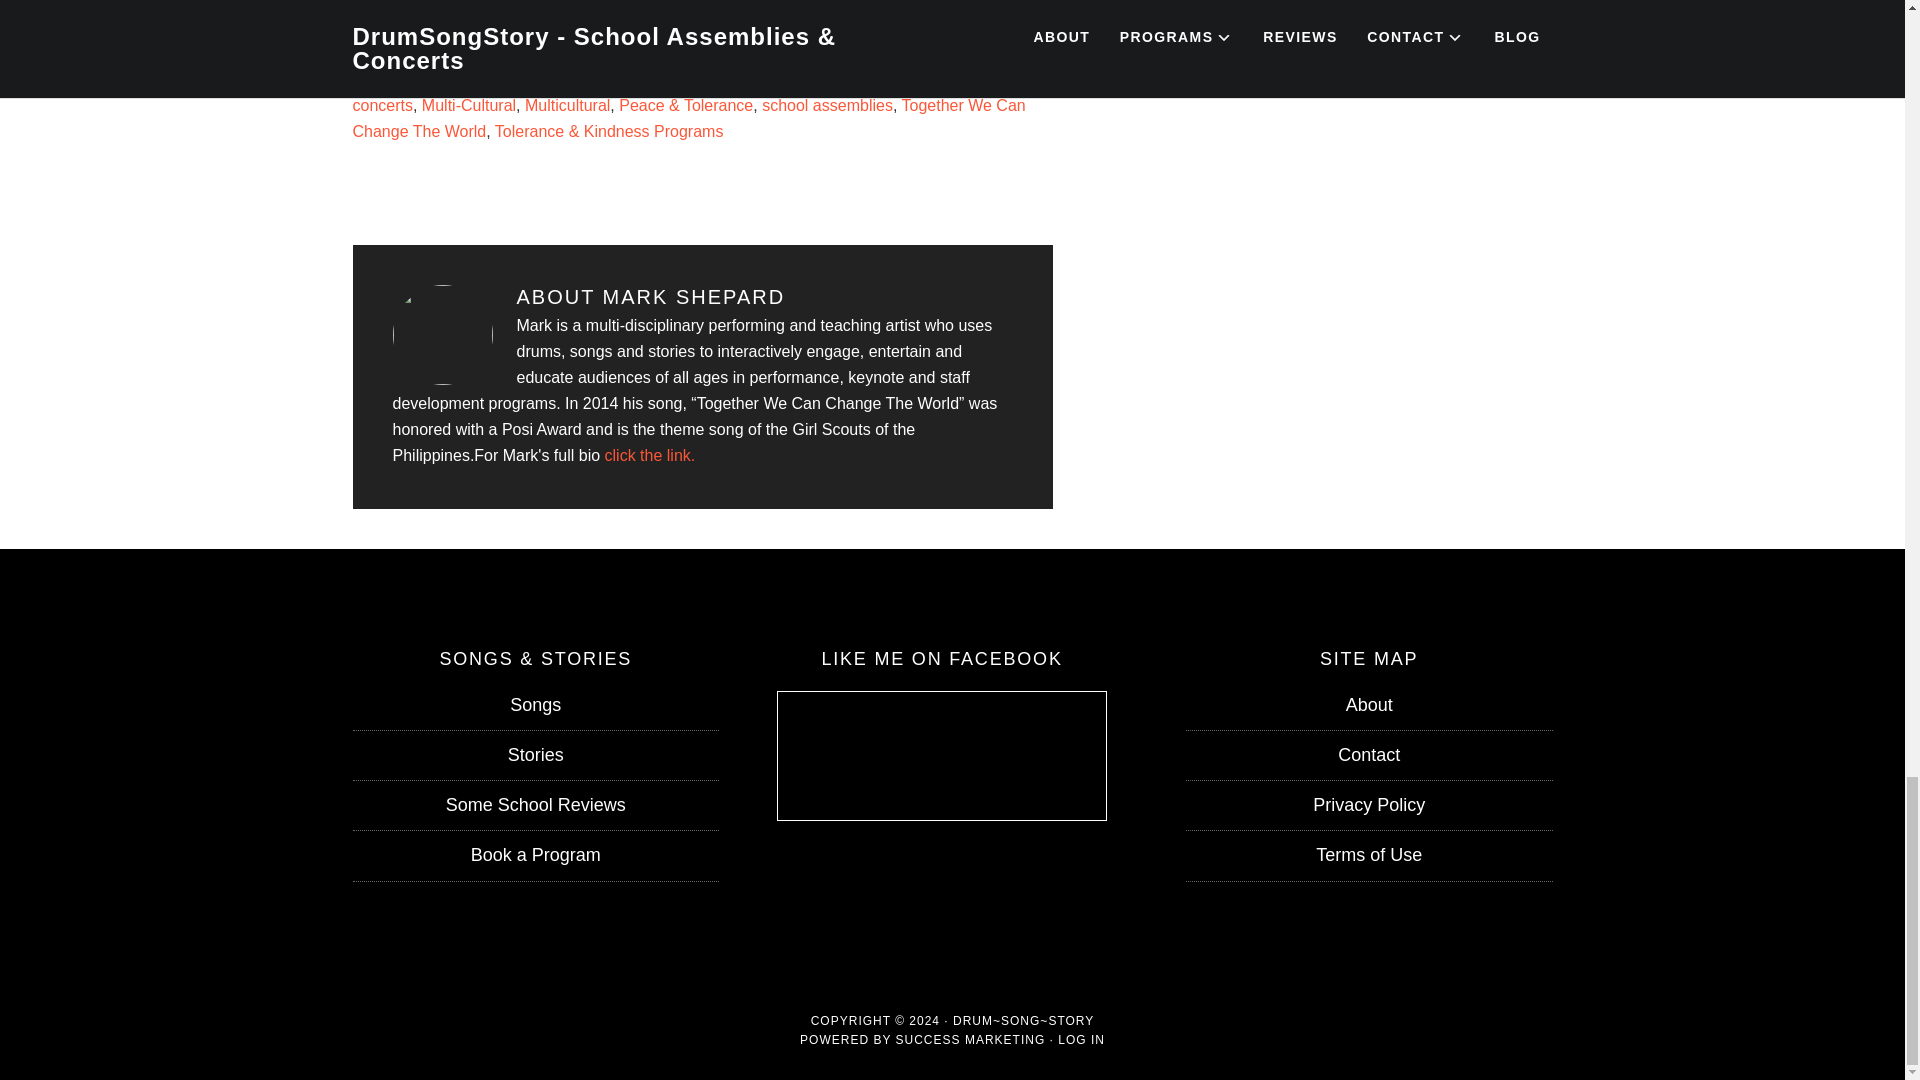 Image resolution: width=1920 pixels, height=1080 pixels. I want to click on family concerts, so click(672, 92).